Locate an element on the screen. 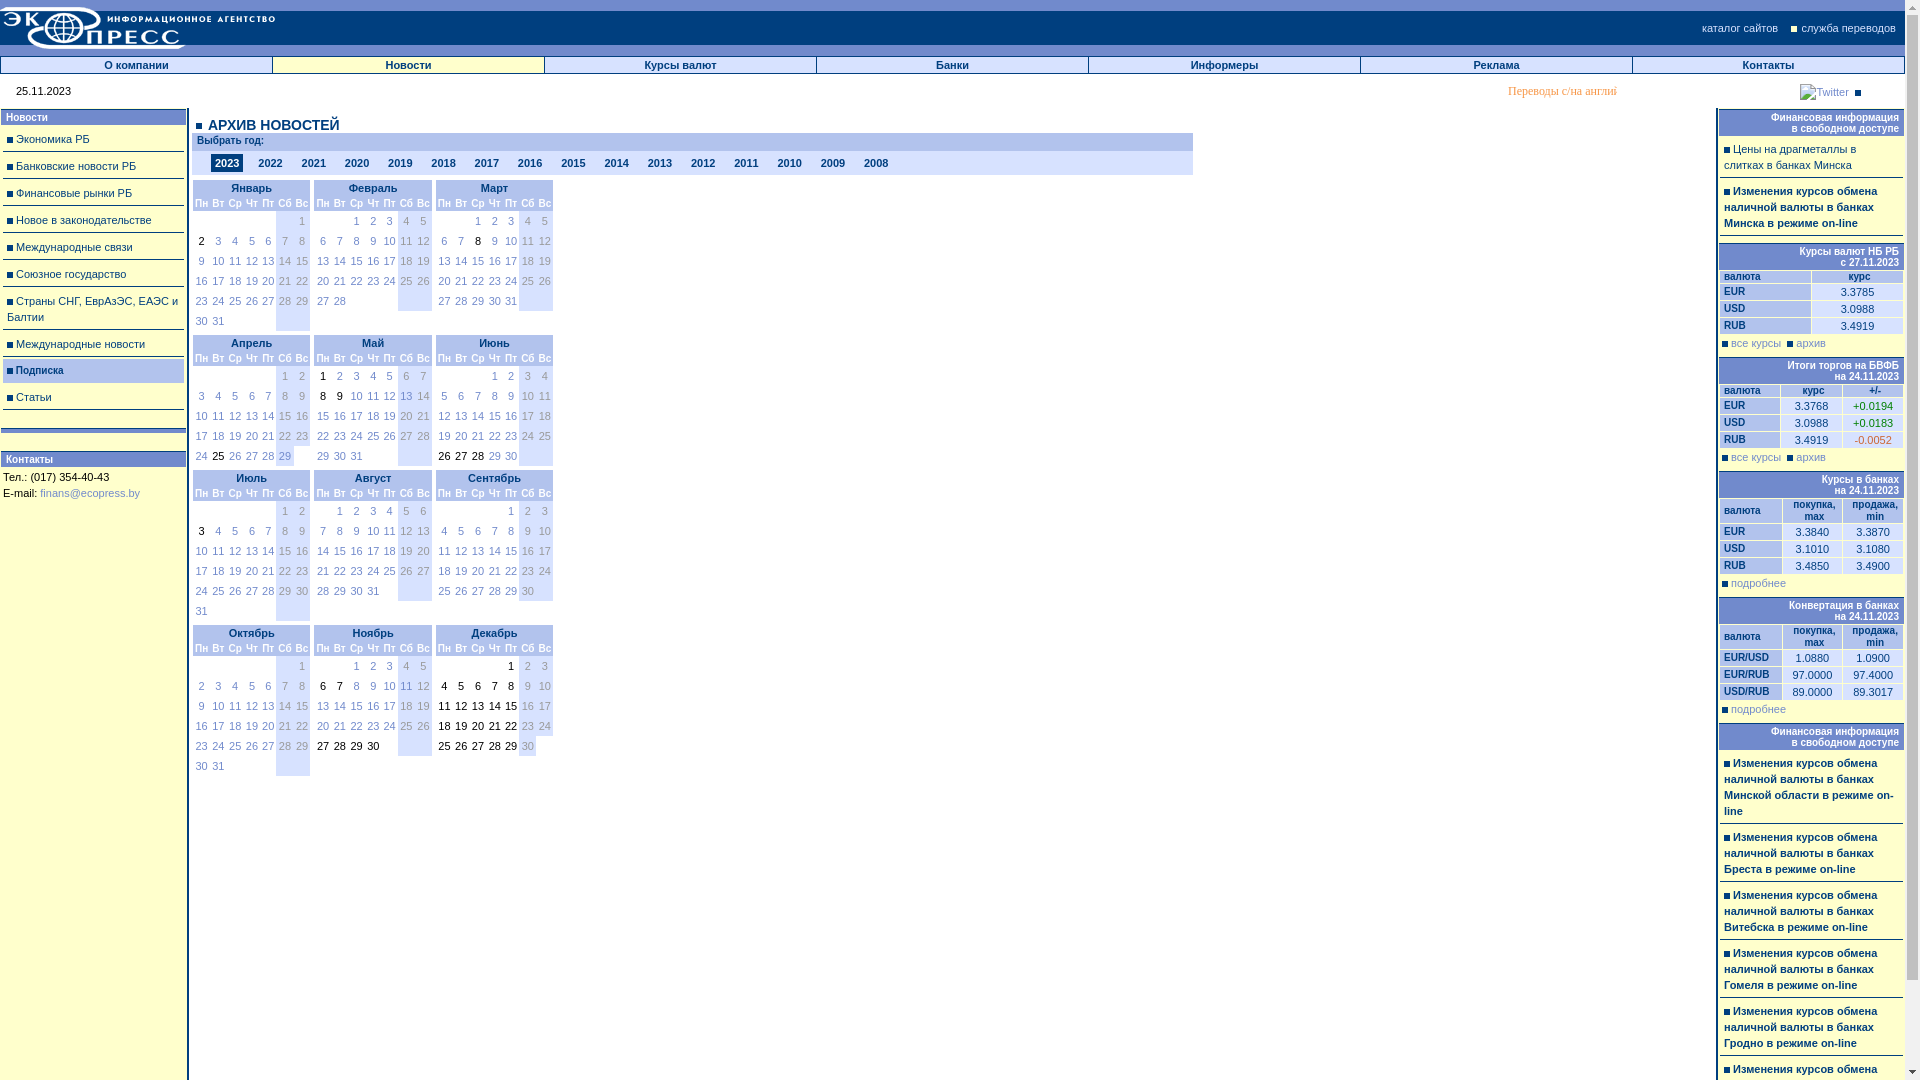 This screenshot has height=1080, width=1920. 20 is located at coordinates (323, 281).